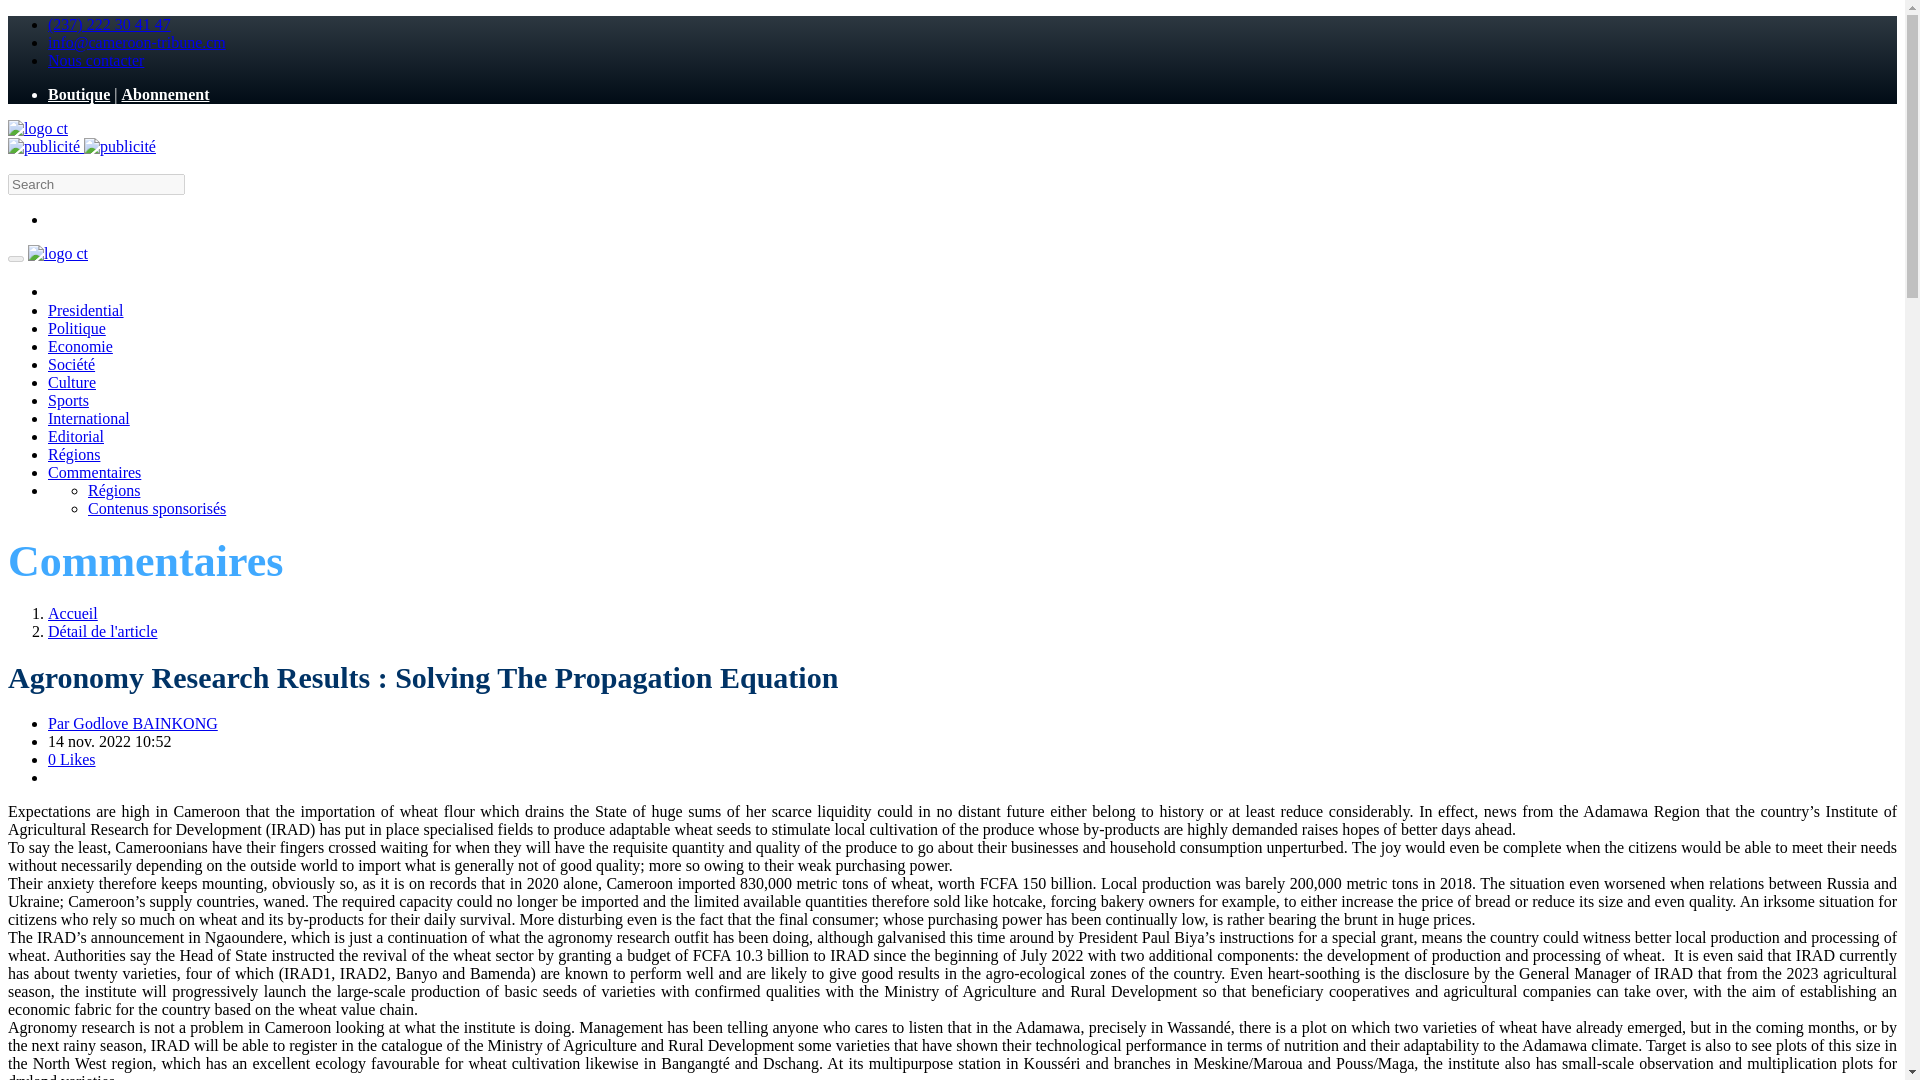  What do you see at coordinates (96, 60) in the screenshot?
I see `Nous contacter` at bounding box center [96, 60].